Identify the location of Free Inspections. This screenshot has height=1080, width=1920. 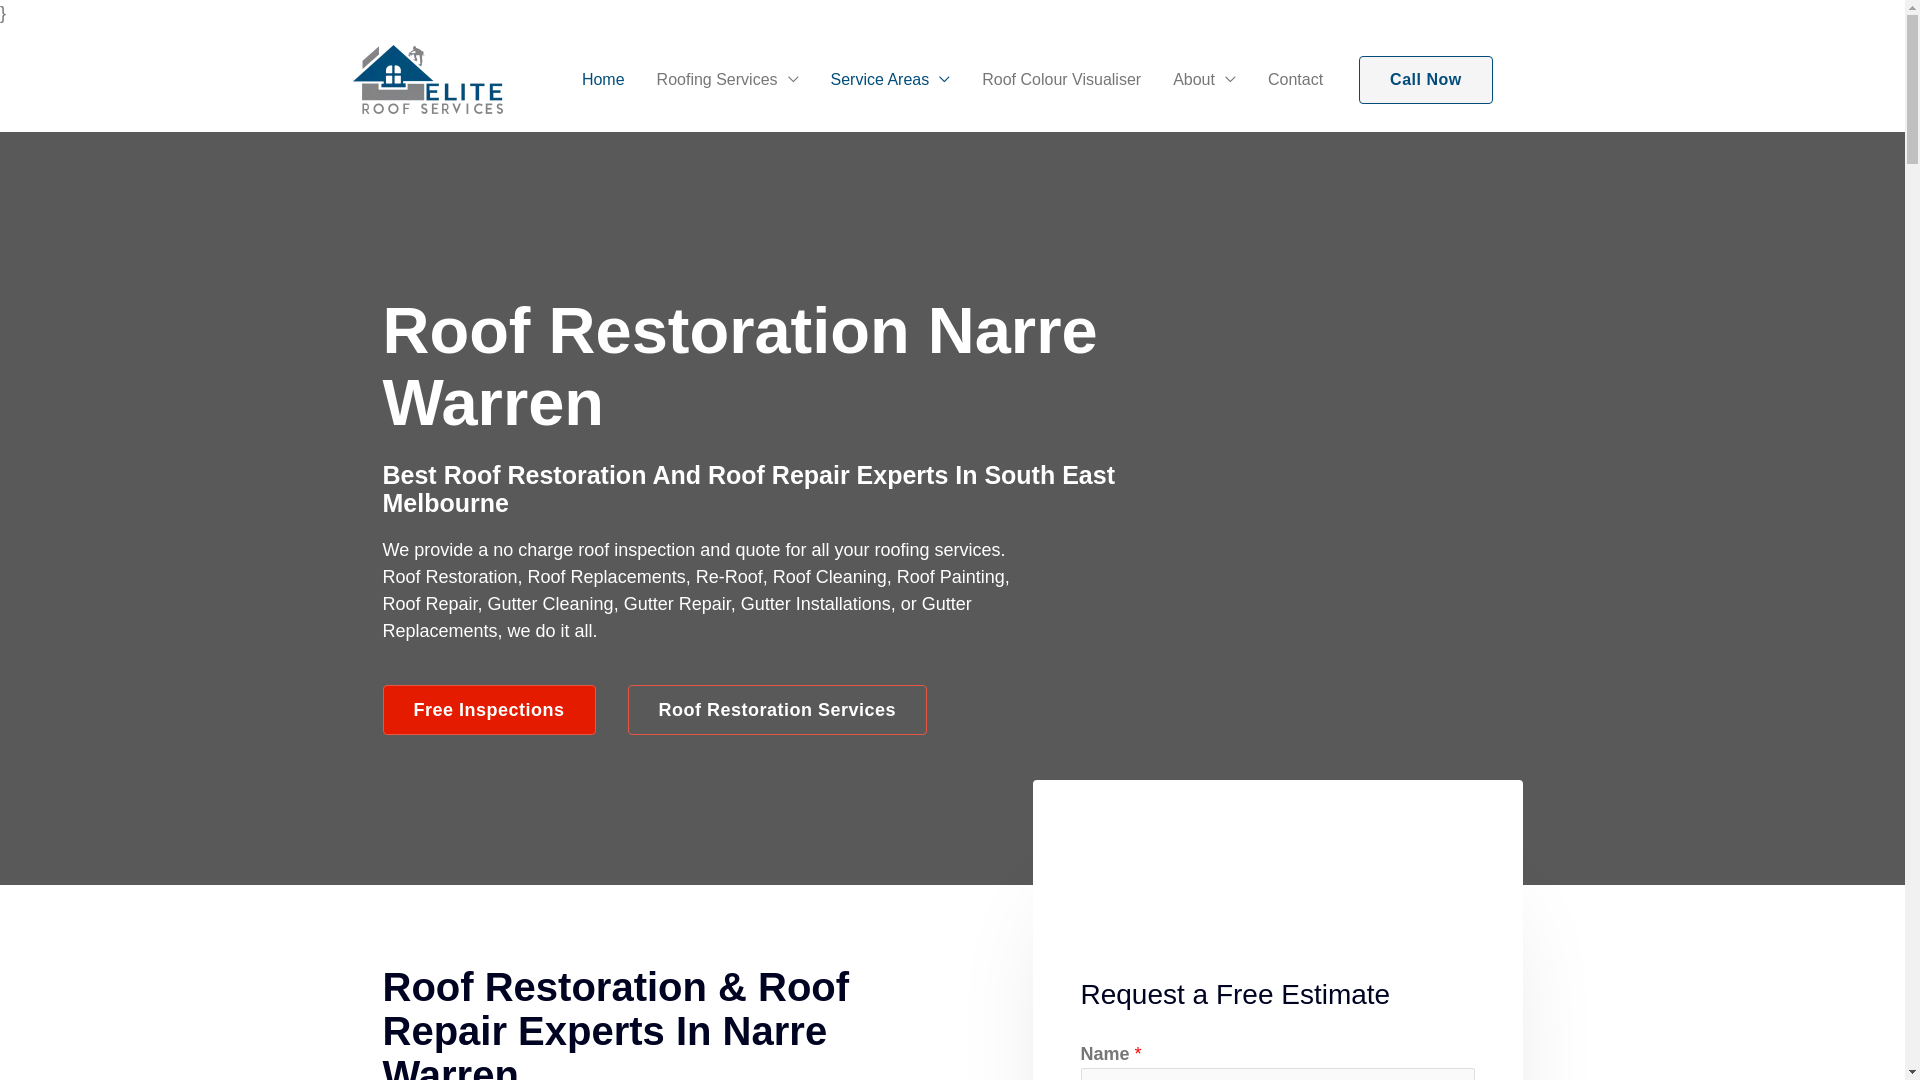
(488, 710).